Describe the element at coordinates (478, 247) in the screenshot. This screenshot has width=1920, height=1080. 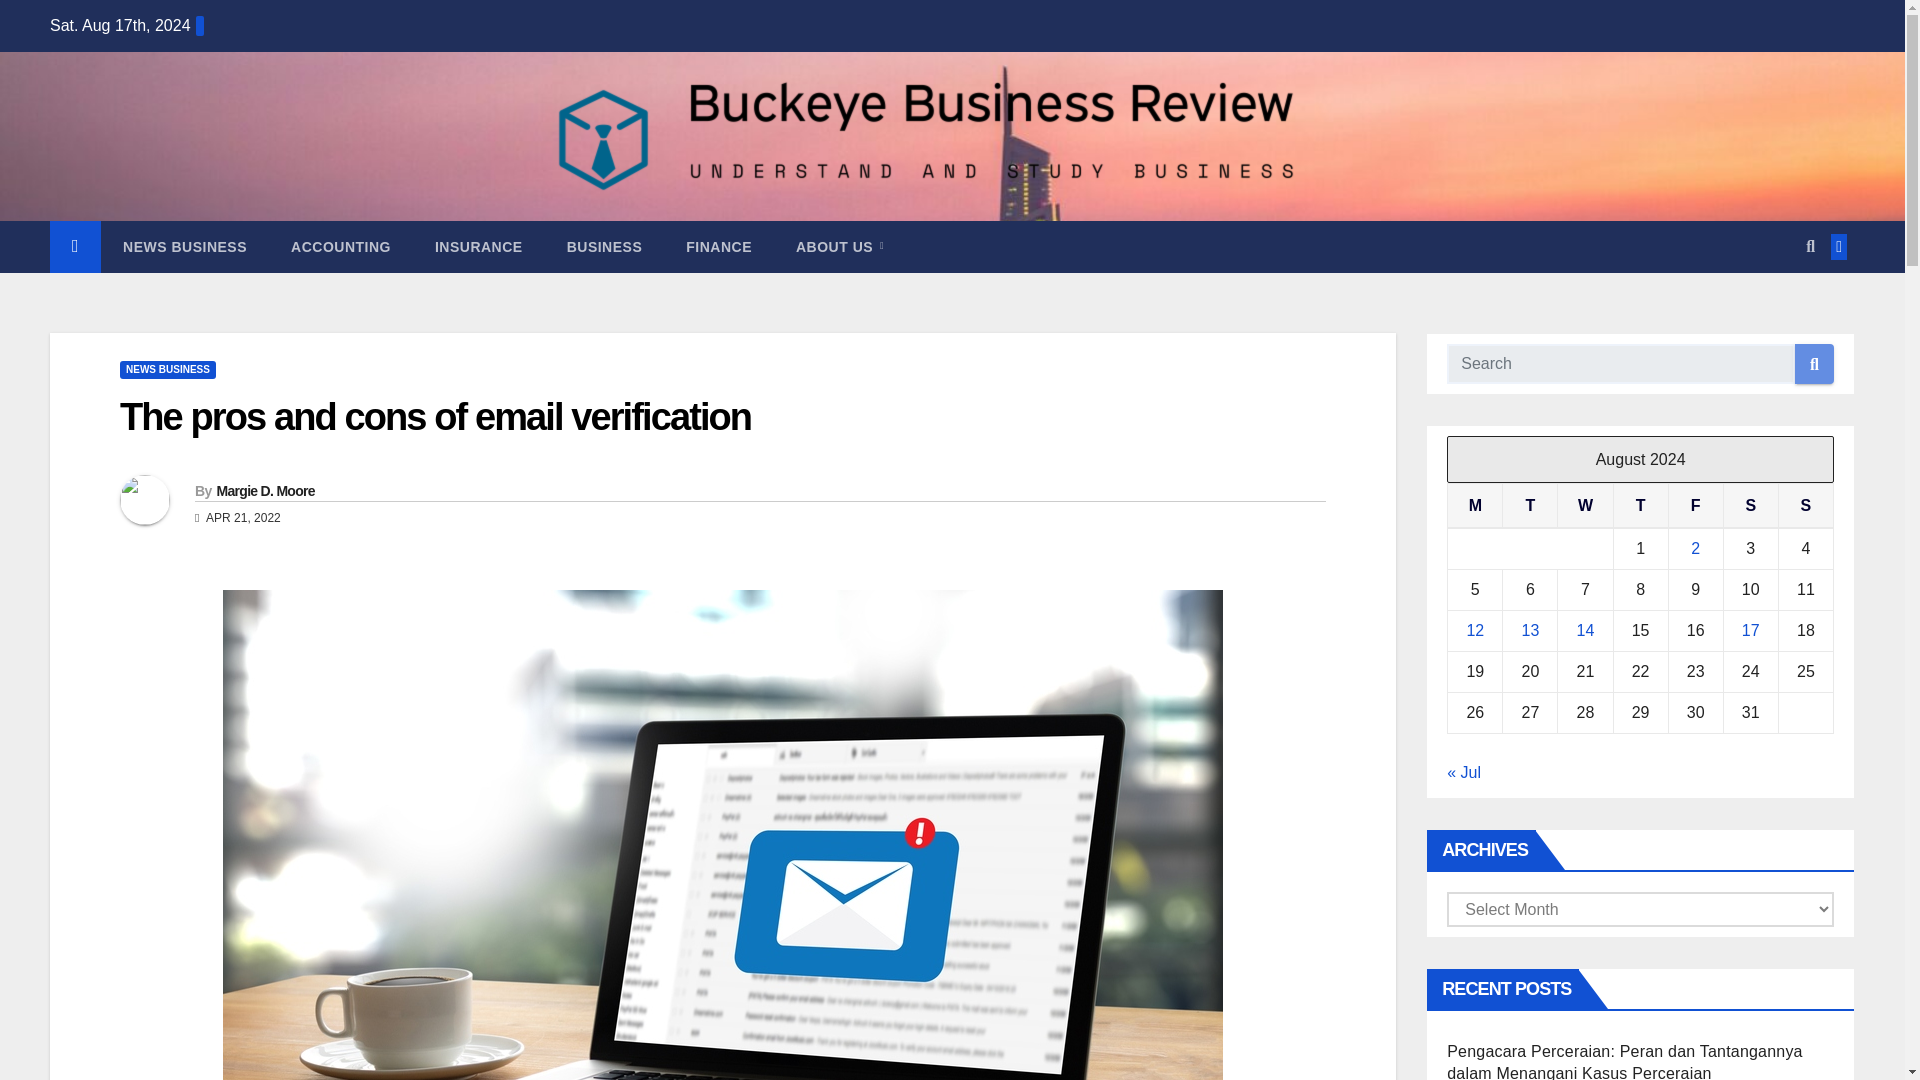
I see `INSURANCE` at that location.